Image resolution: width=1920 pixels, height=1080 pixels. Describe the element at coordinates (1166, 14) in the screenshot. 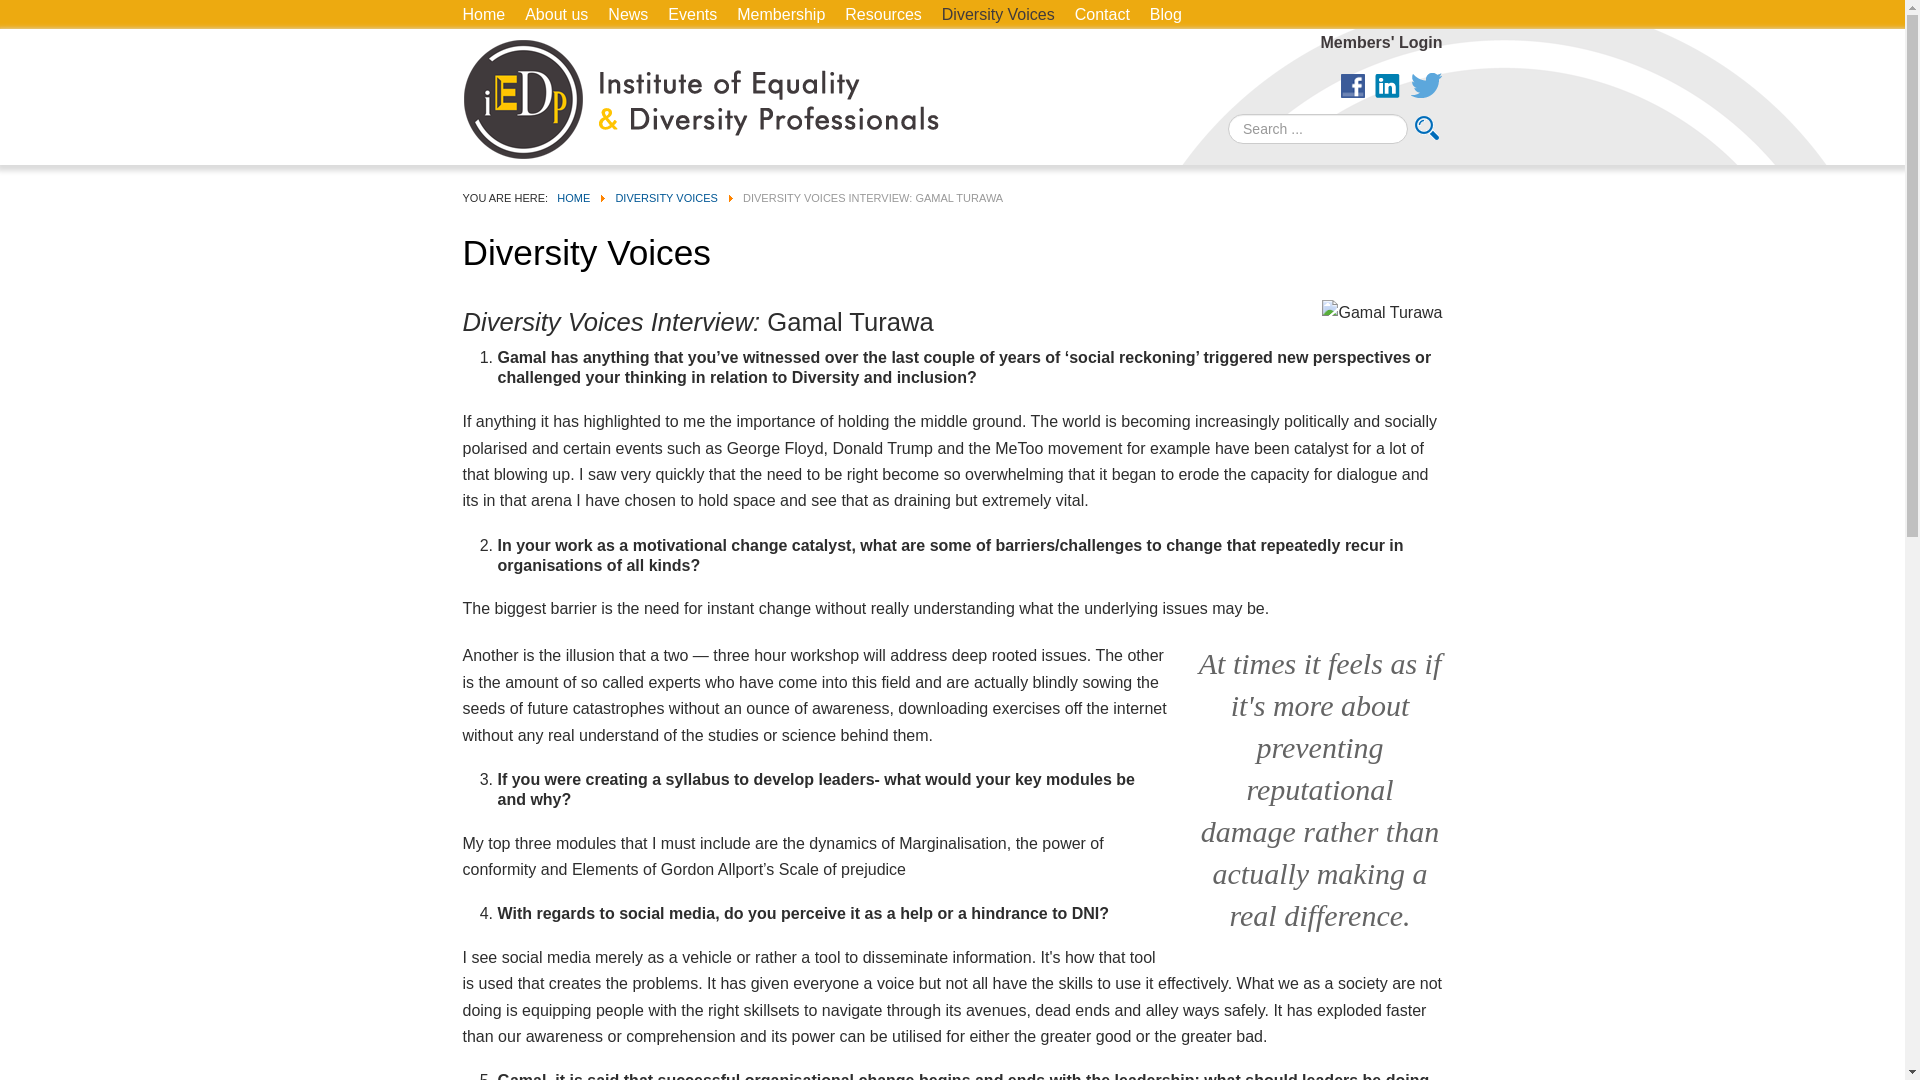

I see `Blog` at that location.